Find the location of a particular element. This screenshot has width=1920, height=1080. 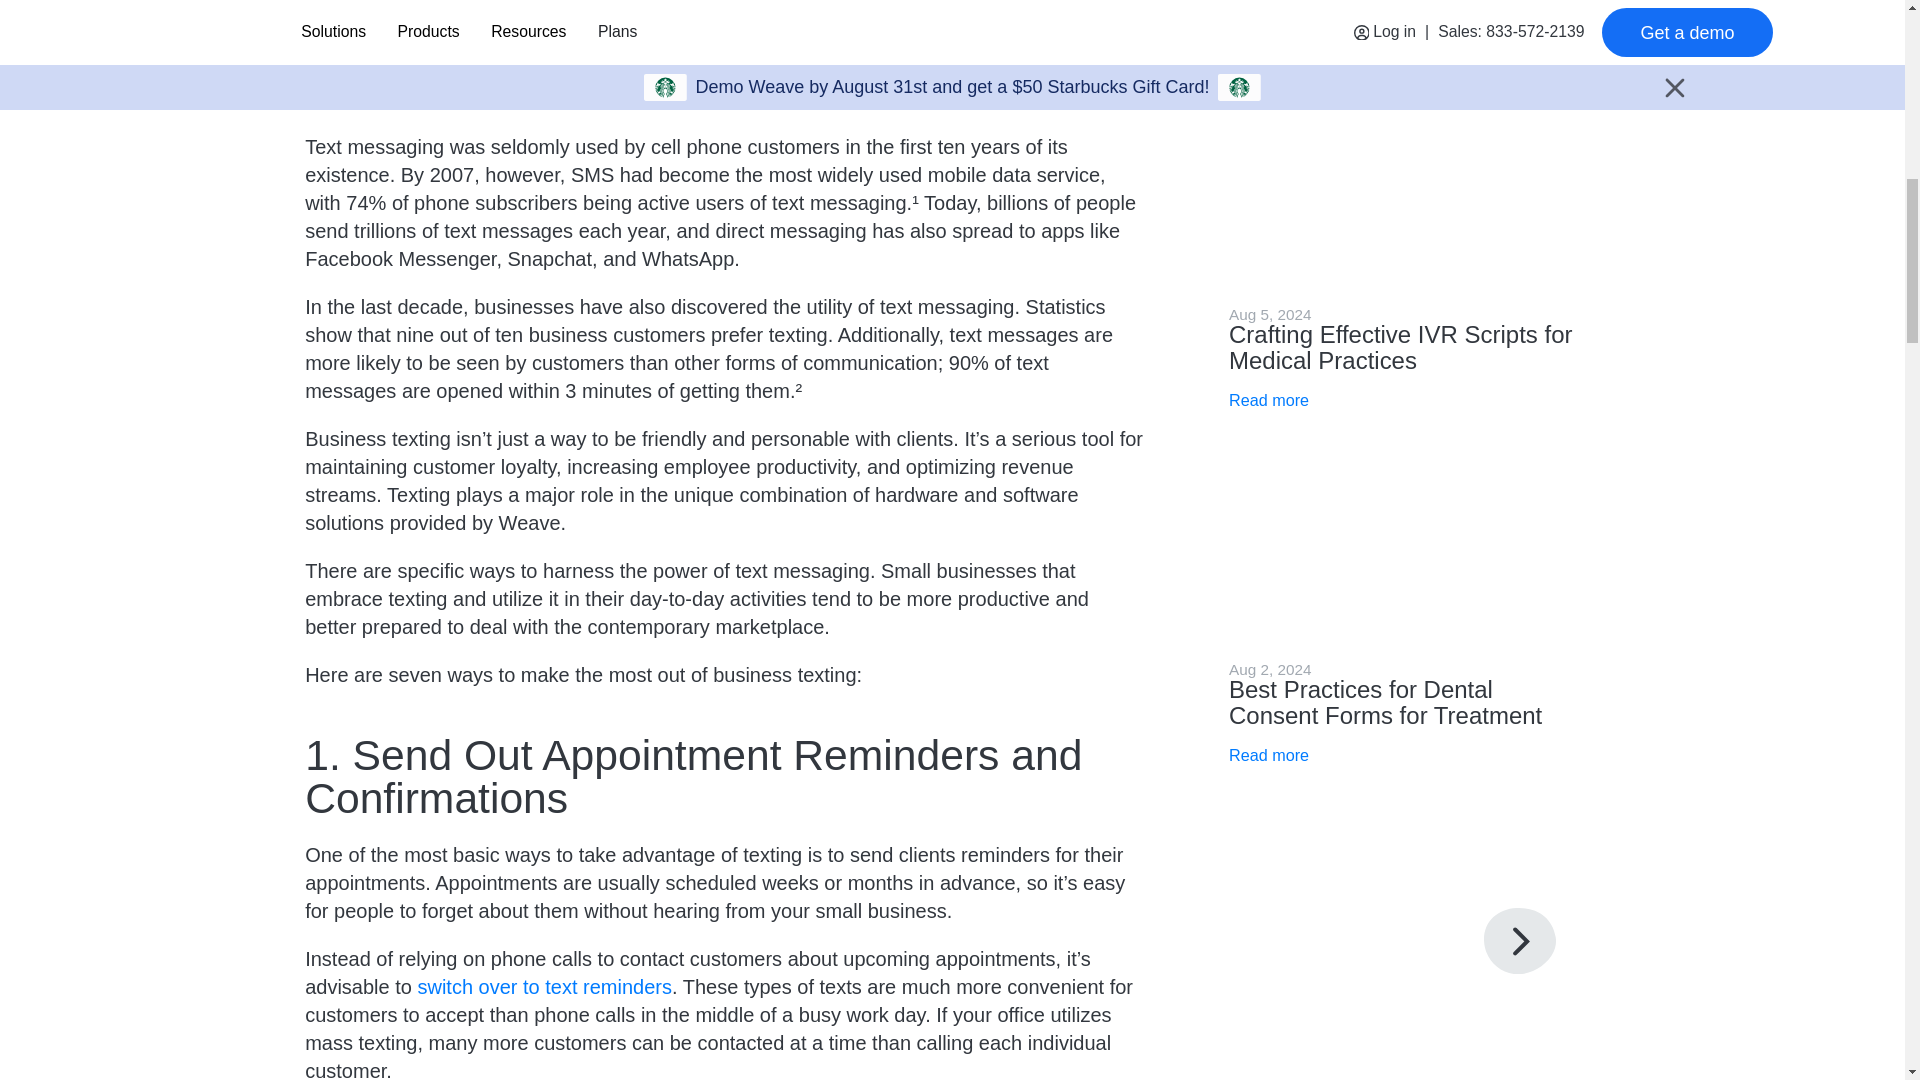

Read more is located at coordinates (1268, 755).